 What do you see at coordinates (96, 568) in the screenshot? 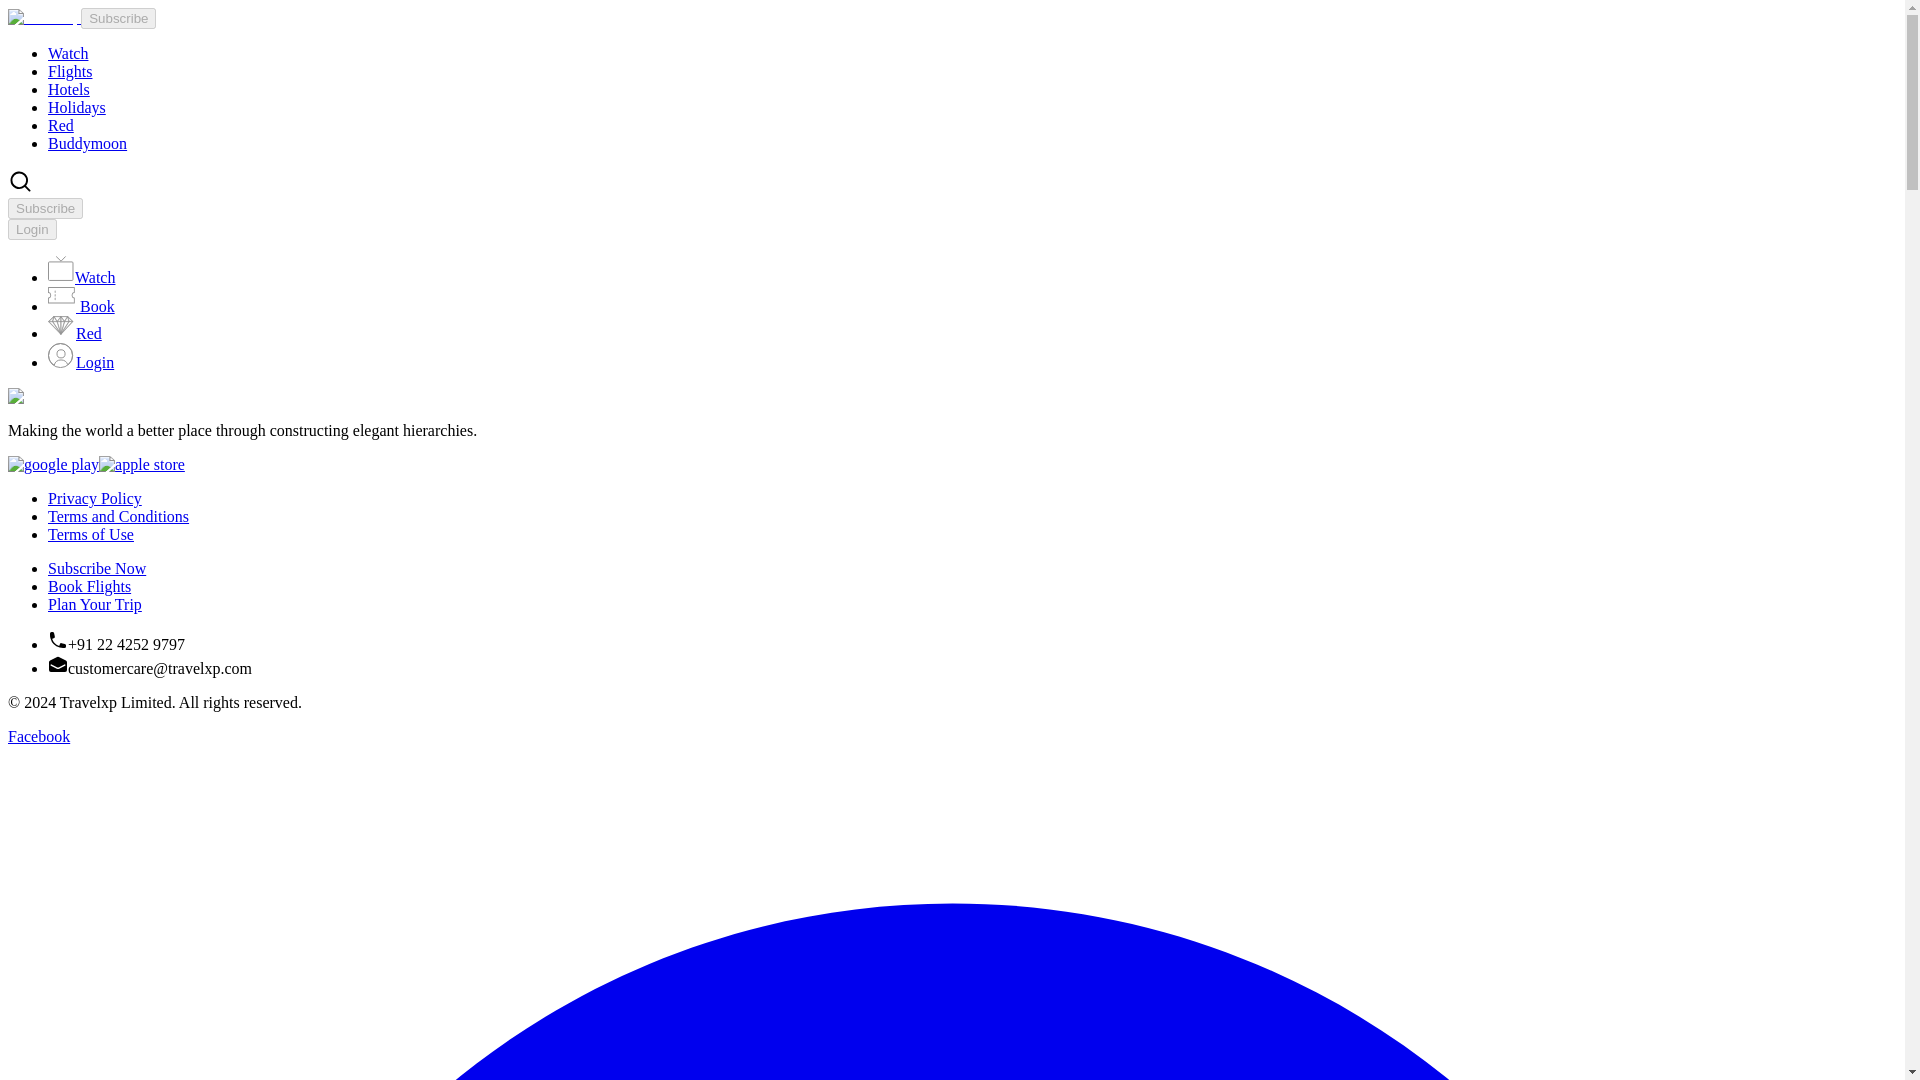
I see `Subscribe Now` at bounding box center [96, 568].